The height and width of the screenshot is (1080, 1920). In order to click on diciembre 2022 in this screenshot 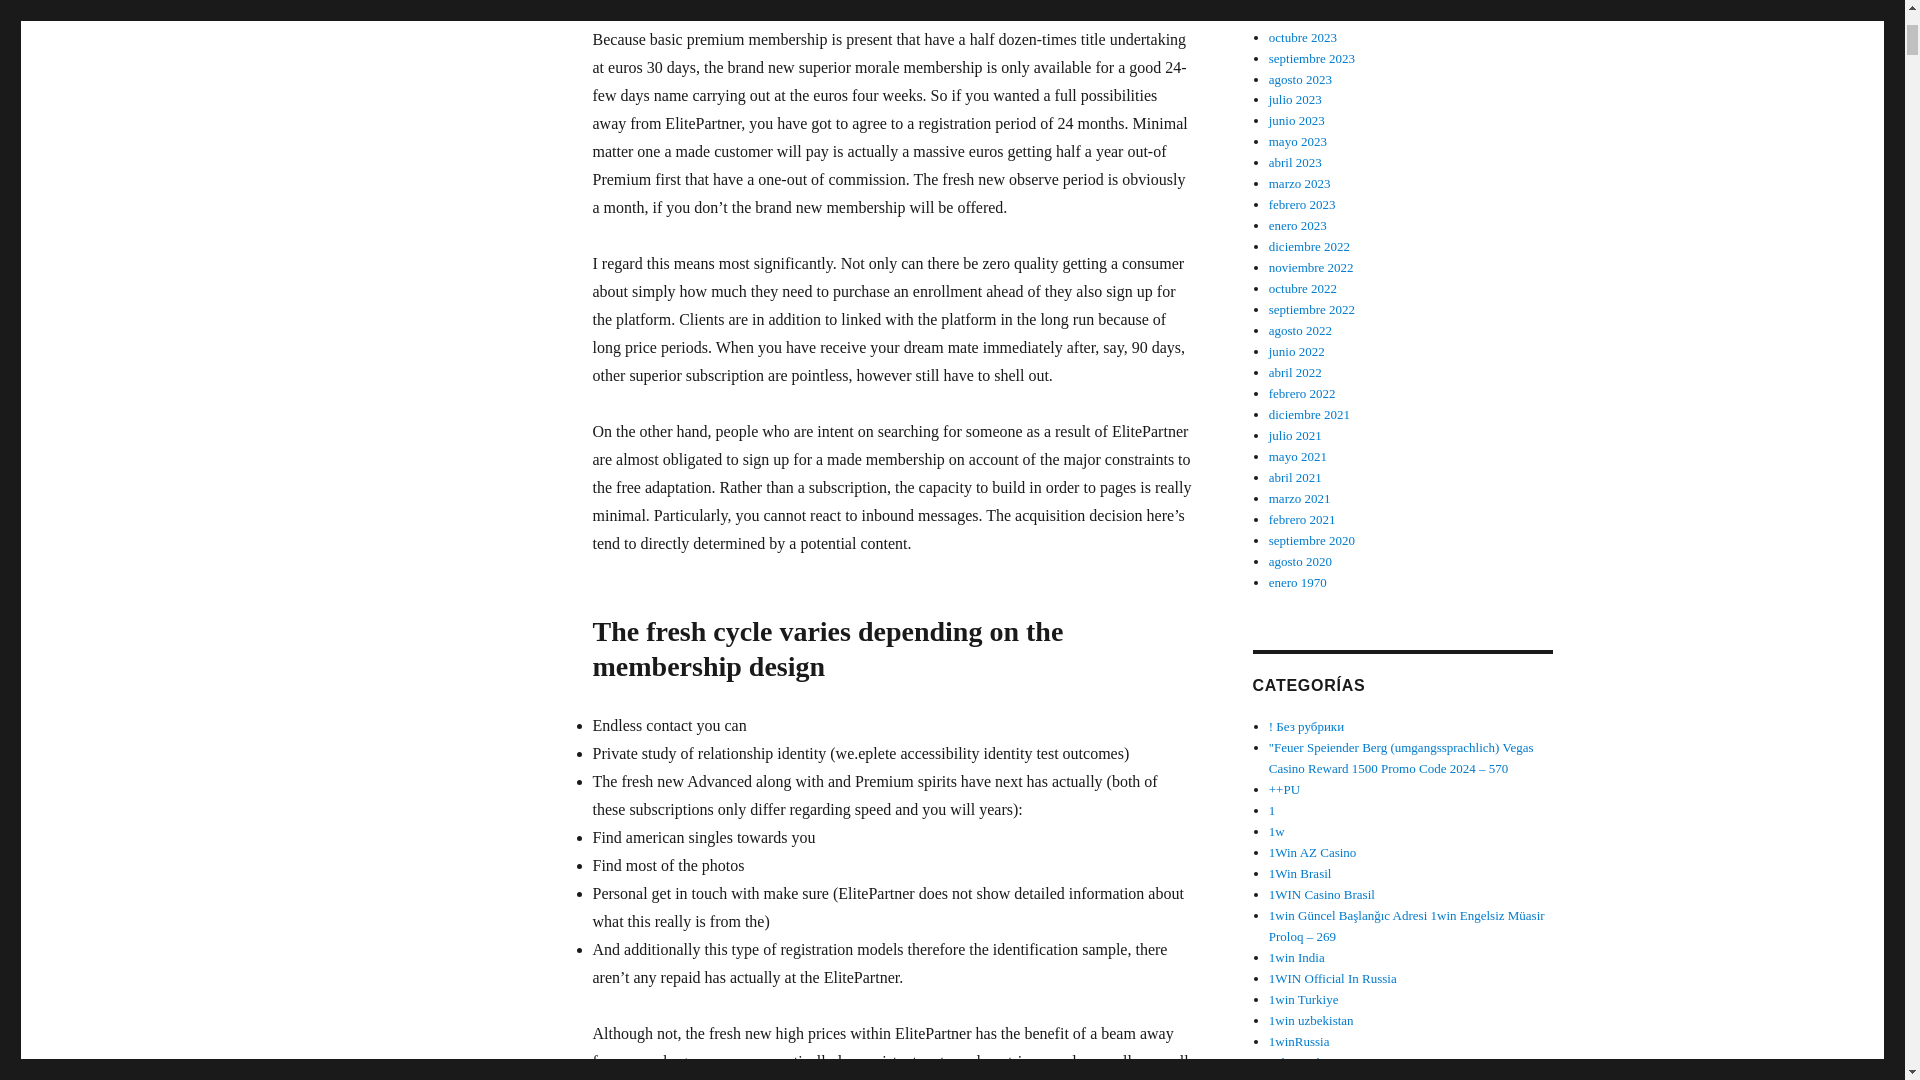, I will do `click(1309, 246)`.